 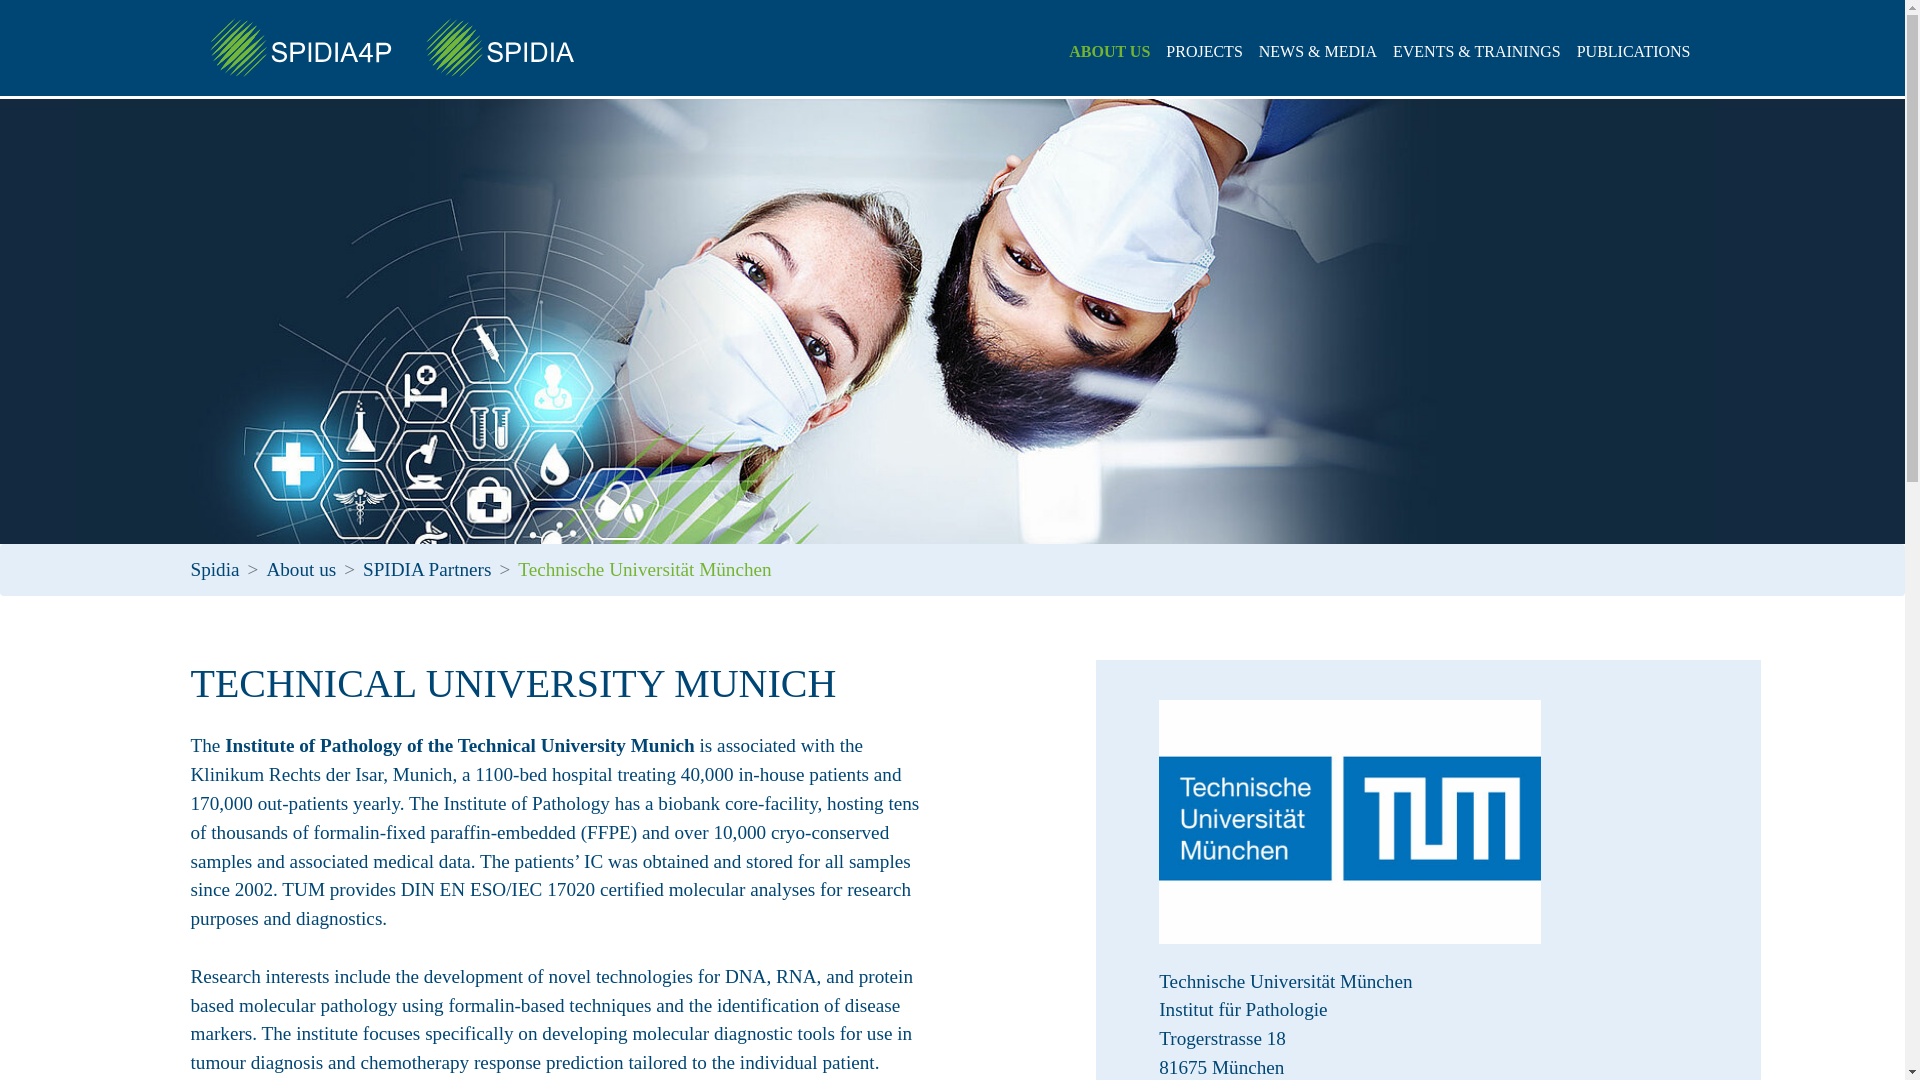 I want to click on PUBLICATIONS, so click(x=1634, y=52).